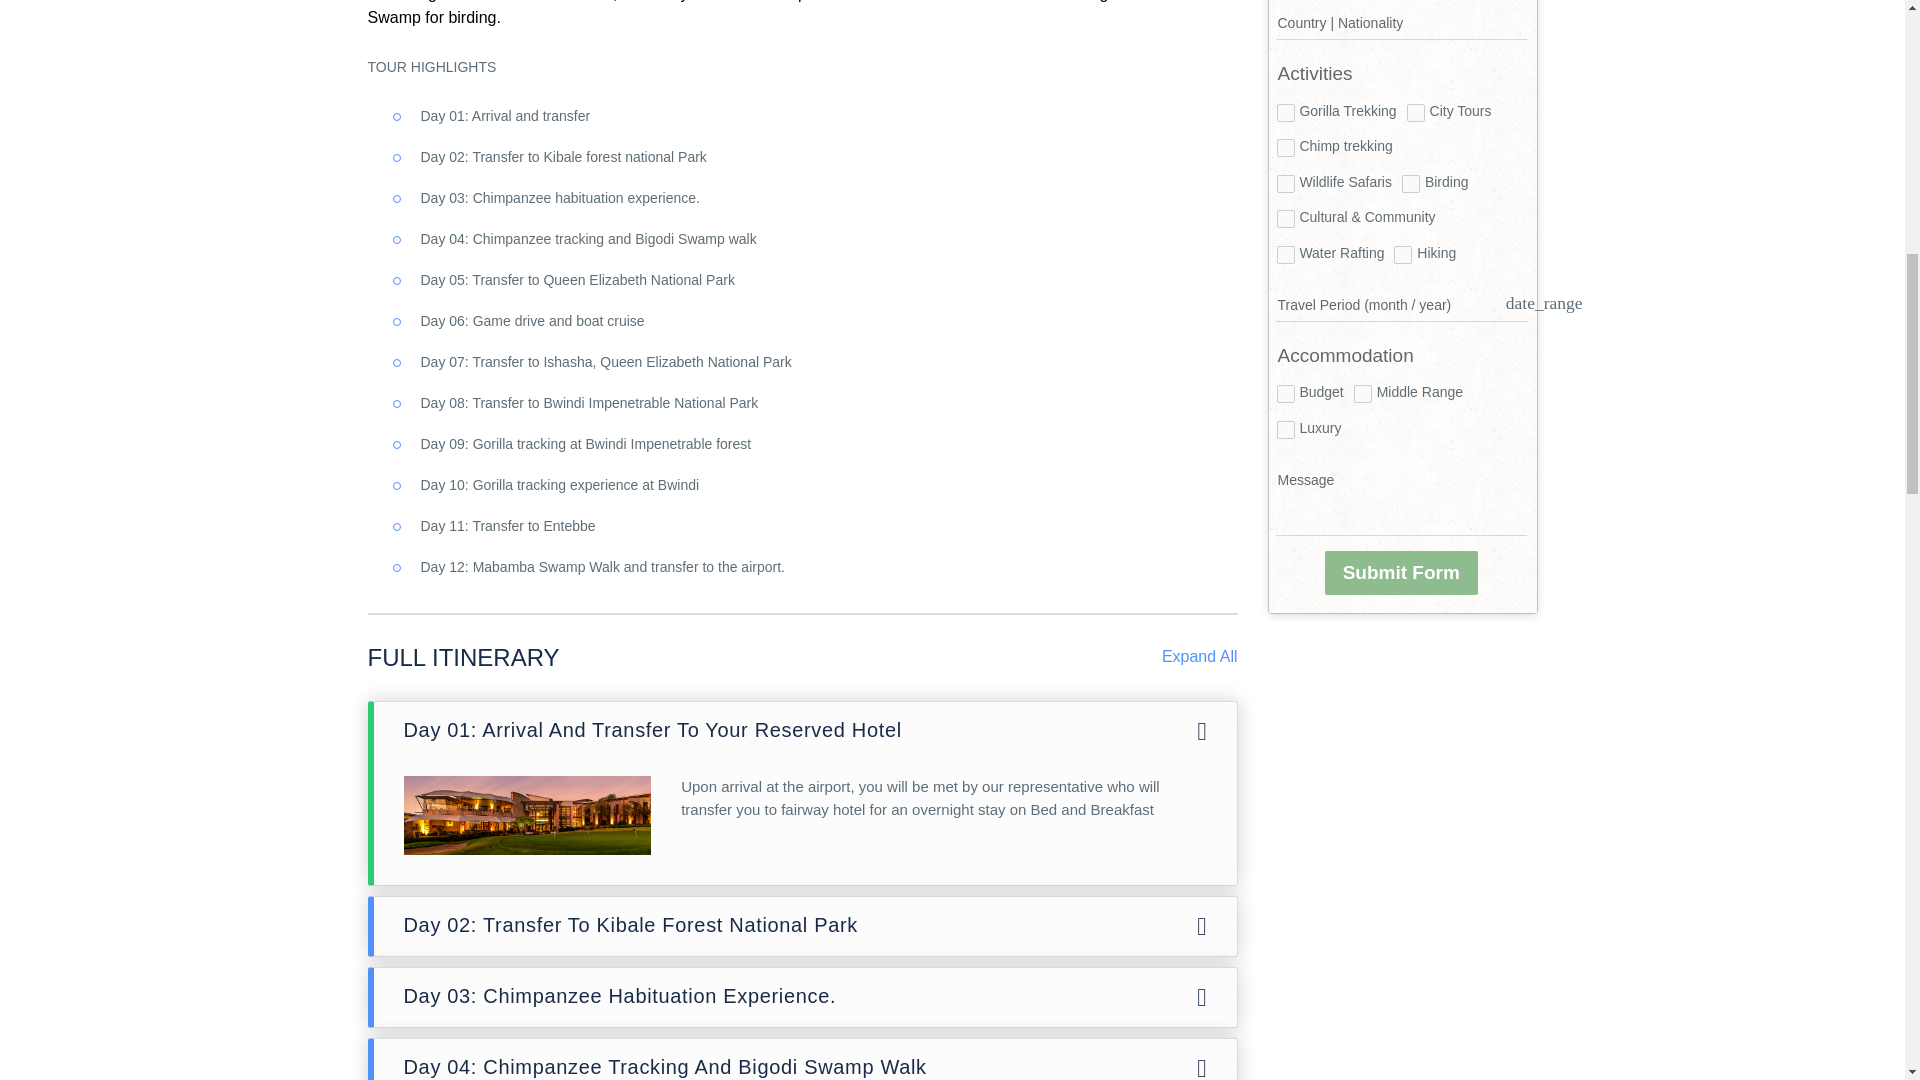 The width and height of the screenshot is (1920, 1080). What do you see at coordinates (1402, 254) in the screenshot?
I see `Hiking` at bounding box center [1402, 254].